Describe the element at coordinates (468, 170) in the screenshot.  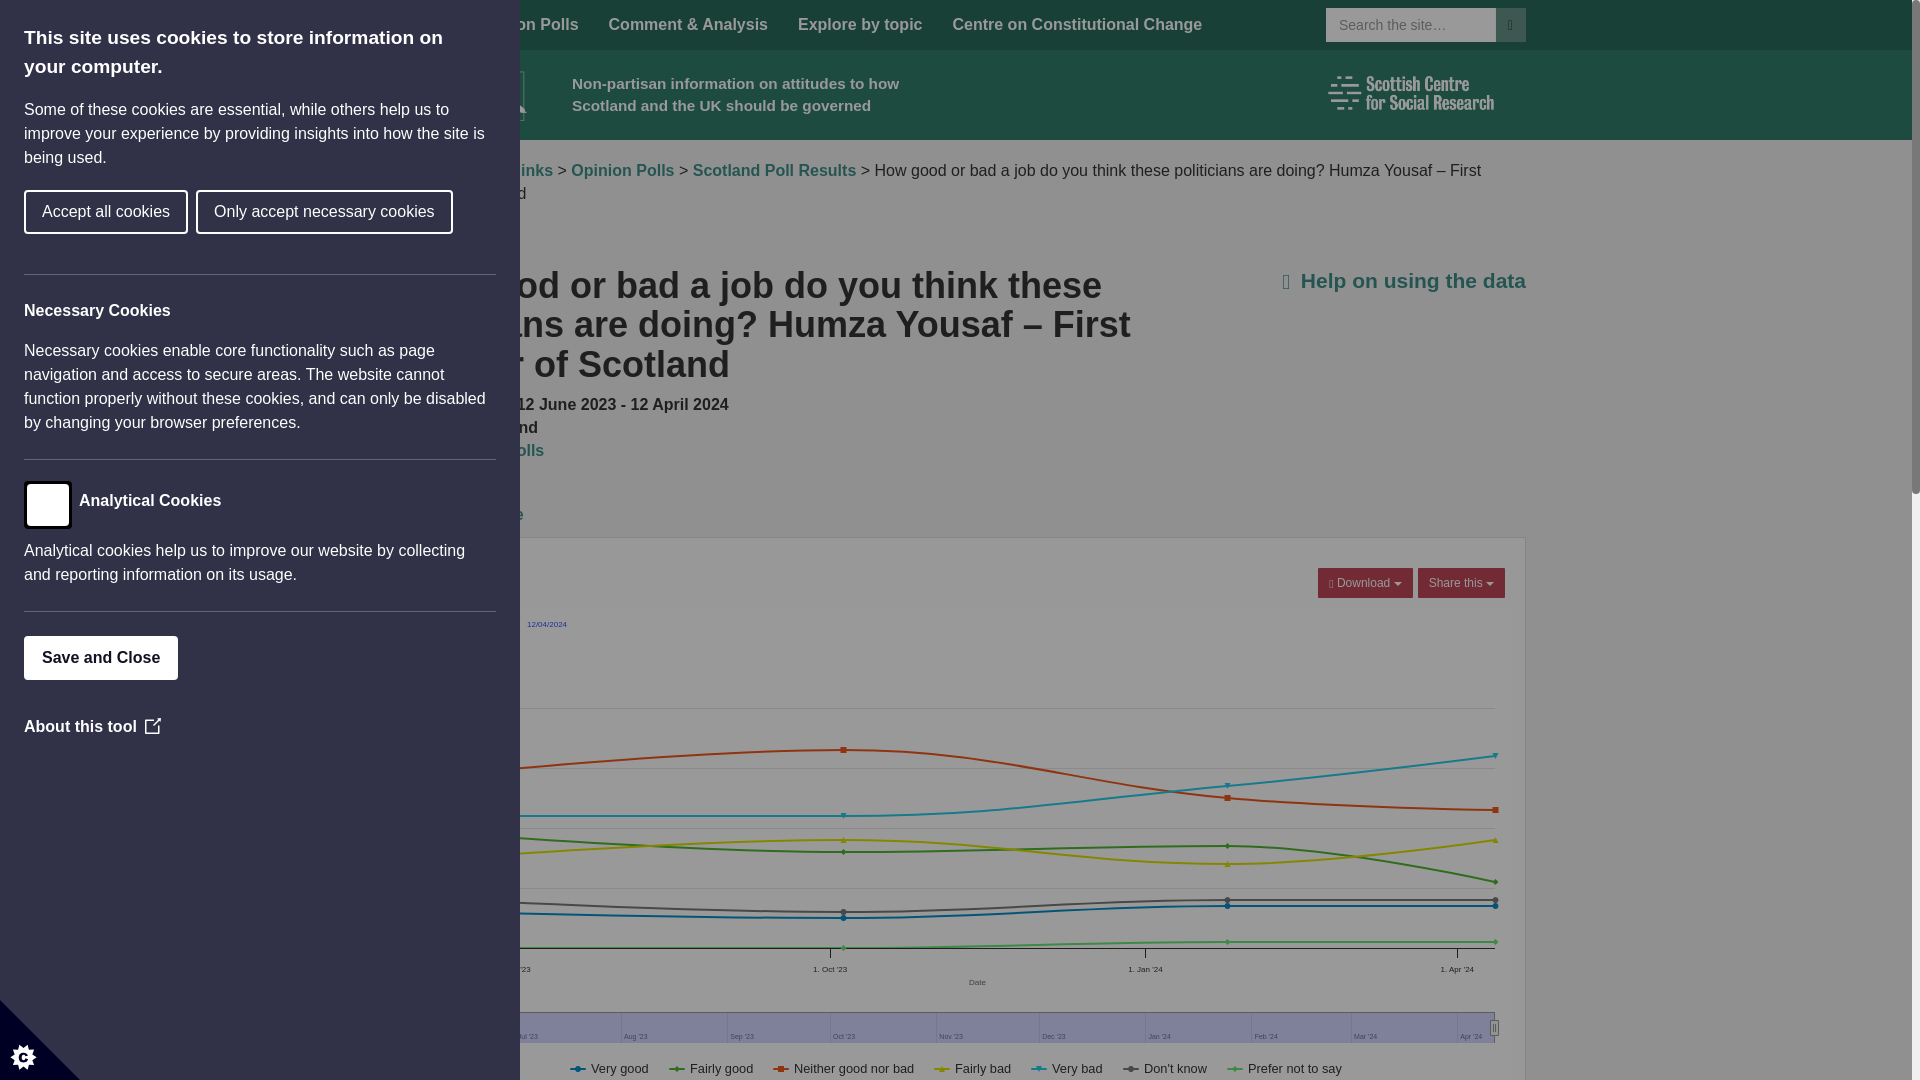
I see `What Scotland Thinks` at that location.